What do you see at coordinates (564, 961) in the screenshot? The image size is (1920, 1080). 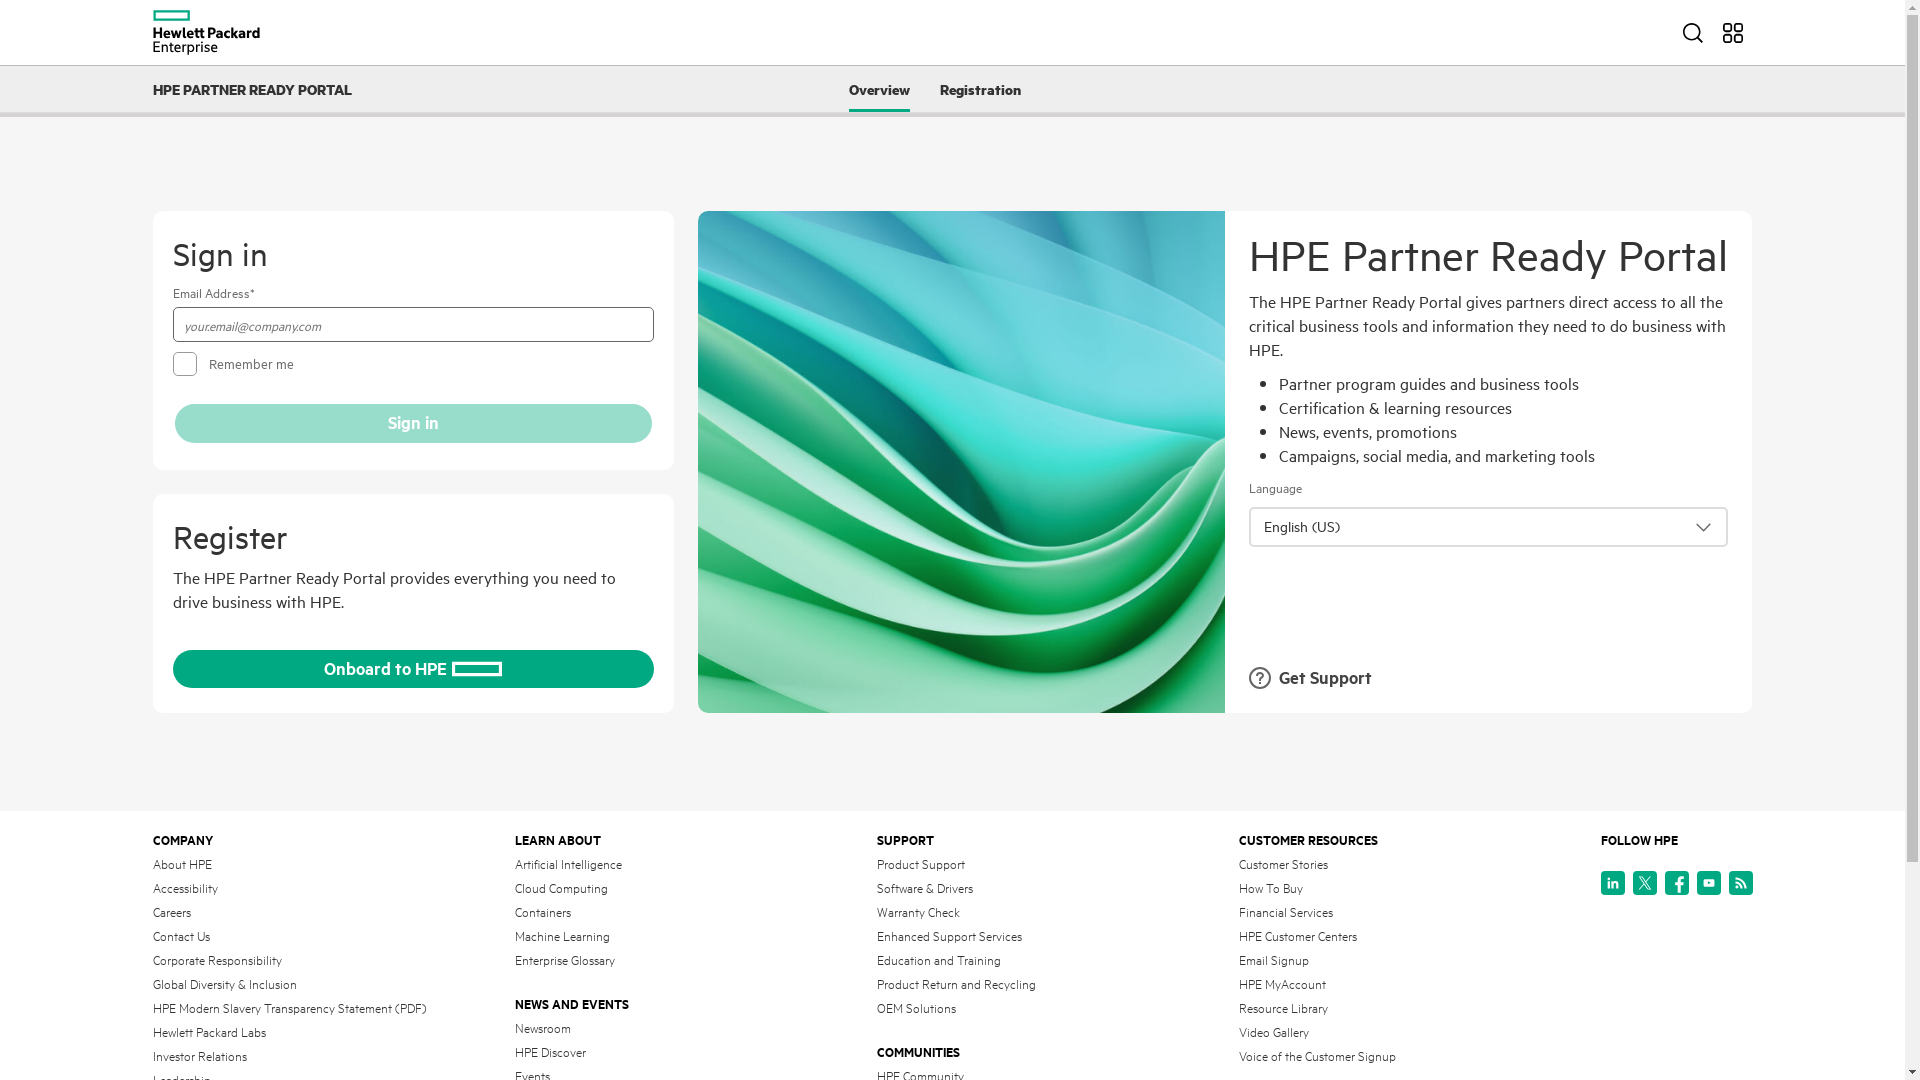 I see `Enterprise Glossary` at bounding box center [564, 961].